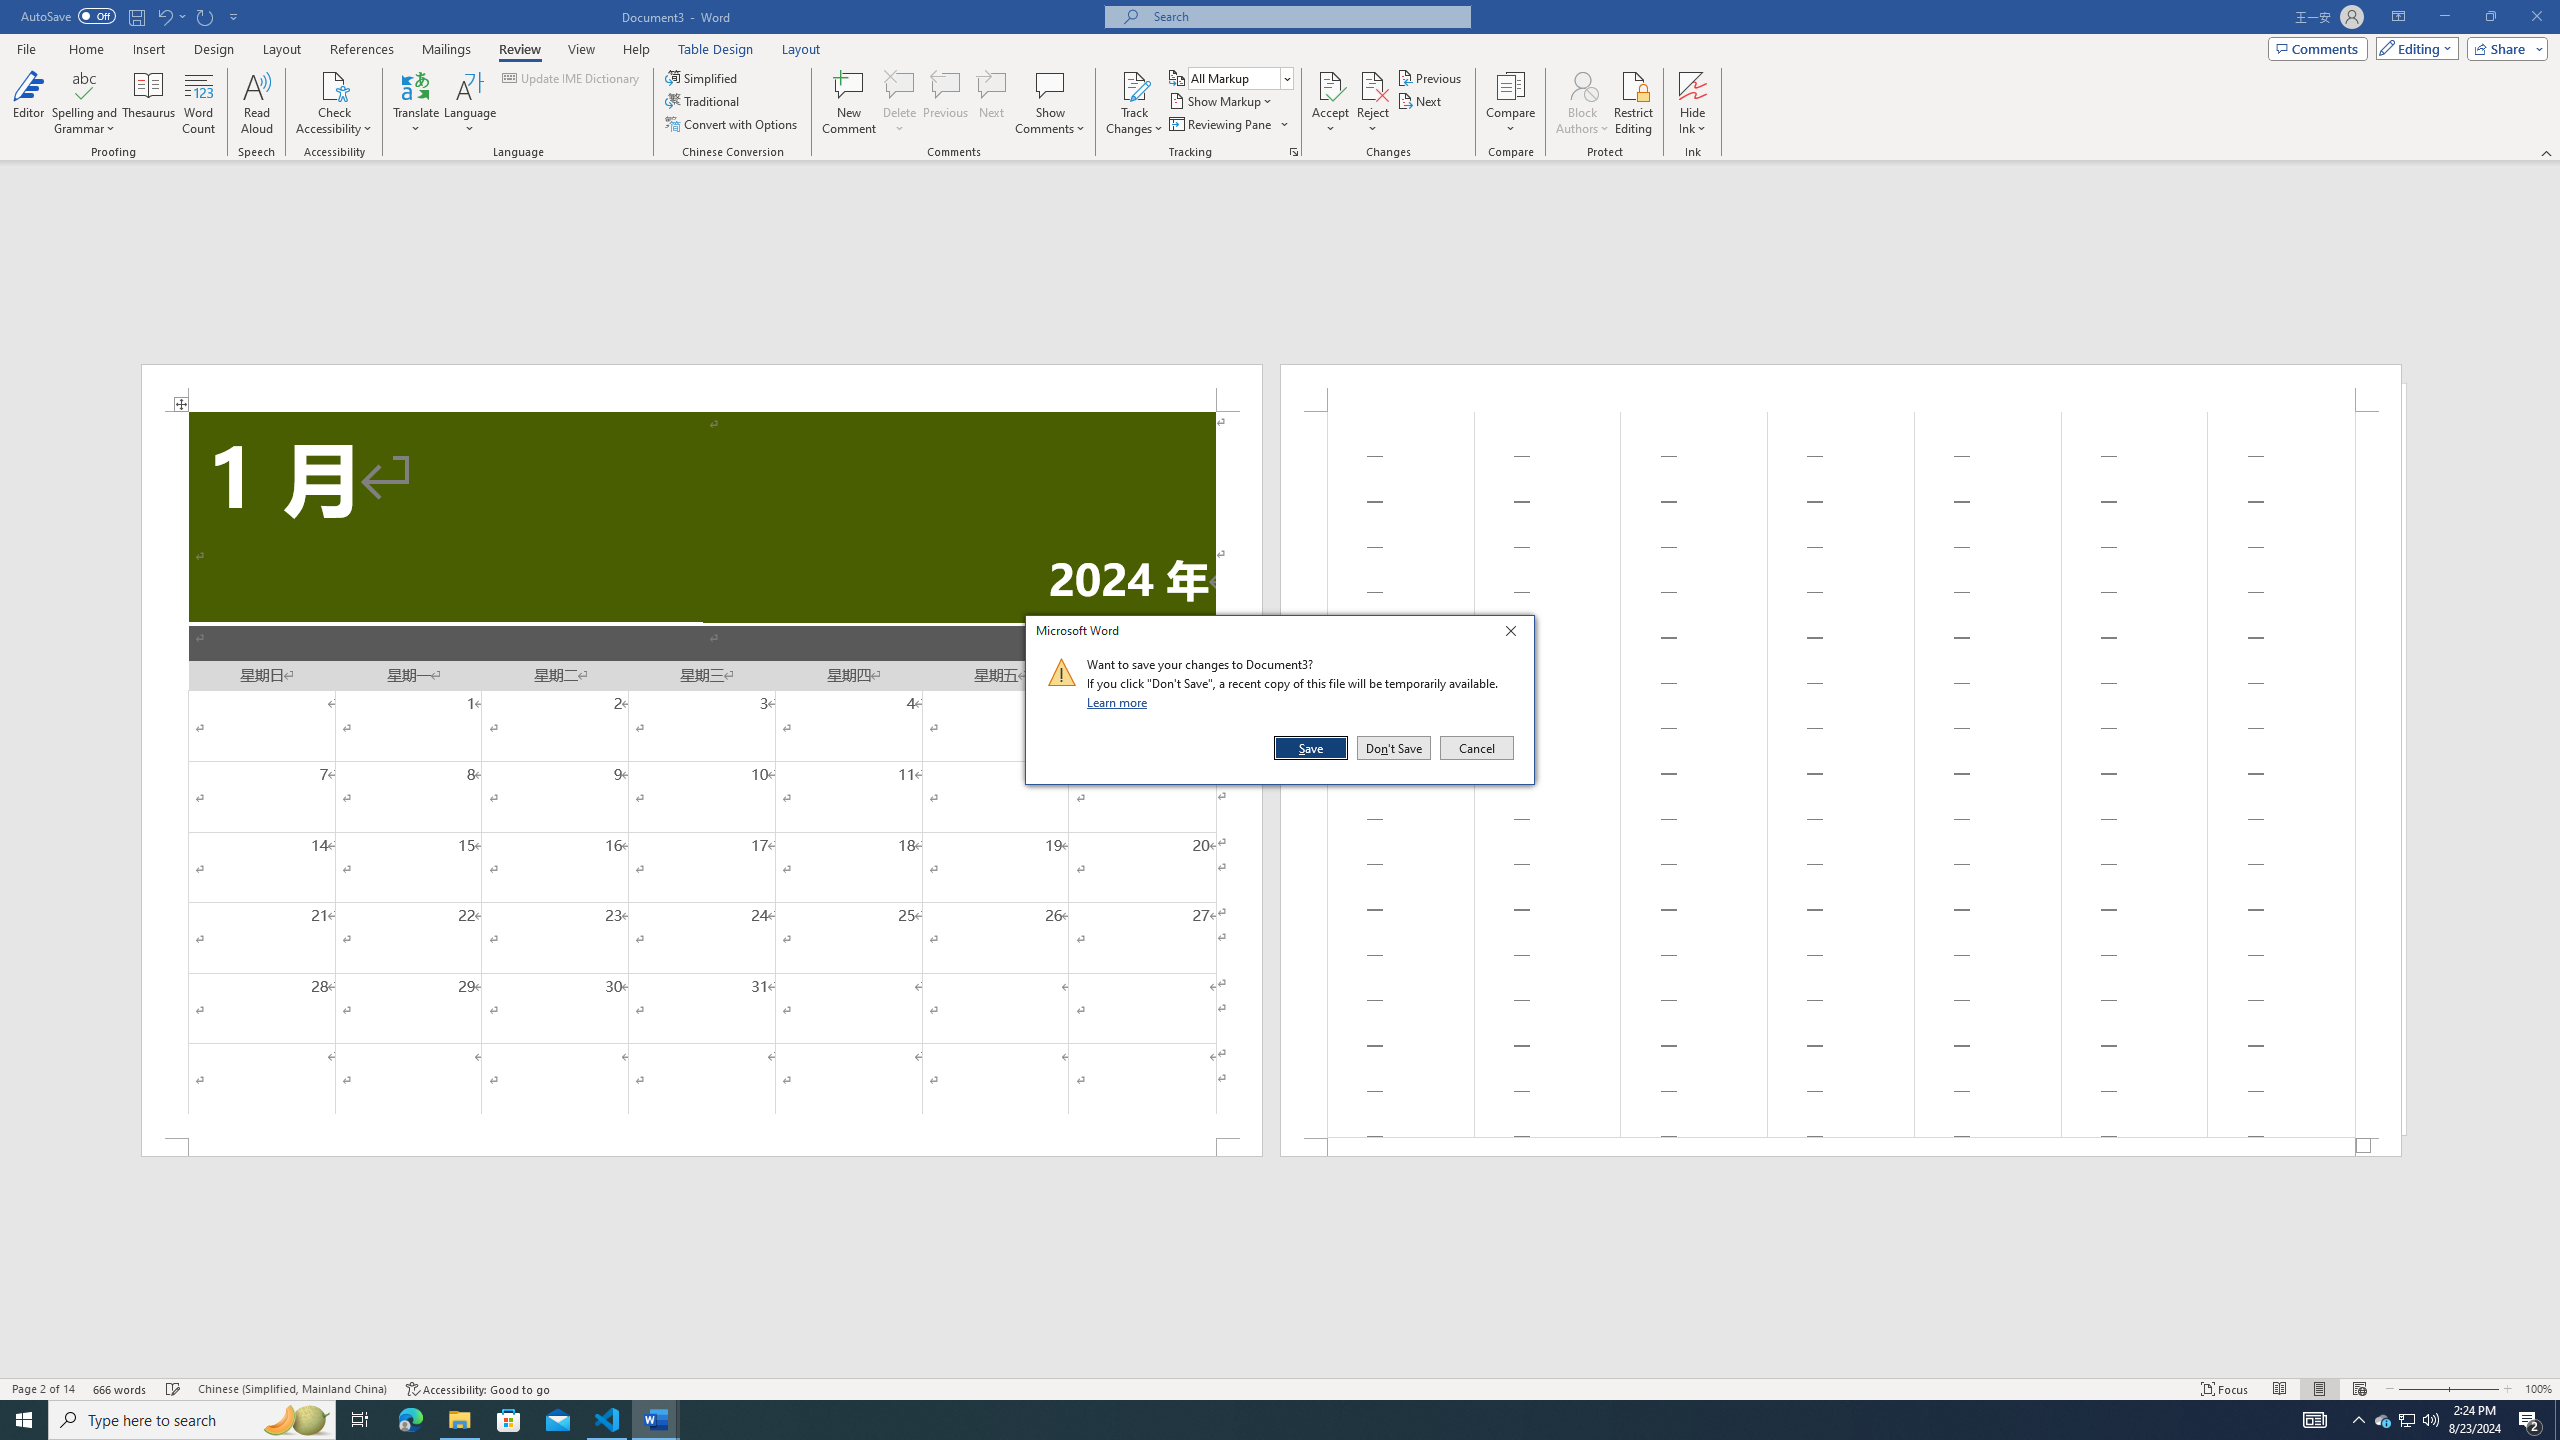 The image size is (2560, 1440). I want to click on Translate, so click(416, 103).